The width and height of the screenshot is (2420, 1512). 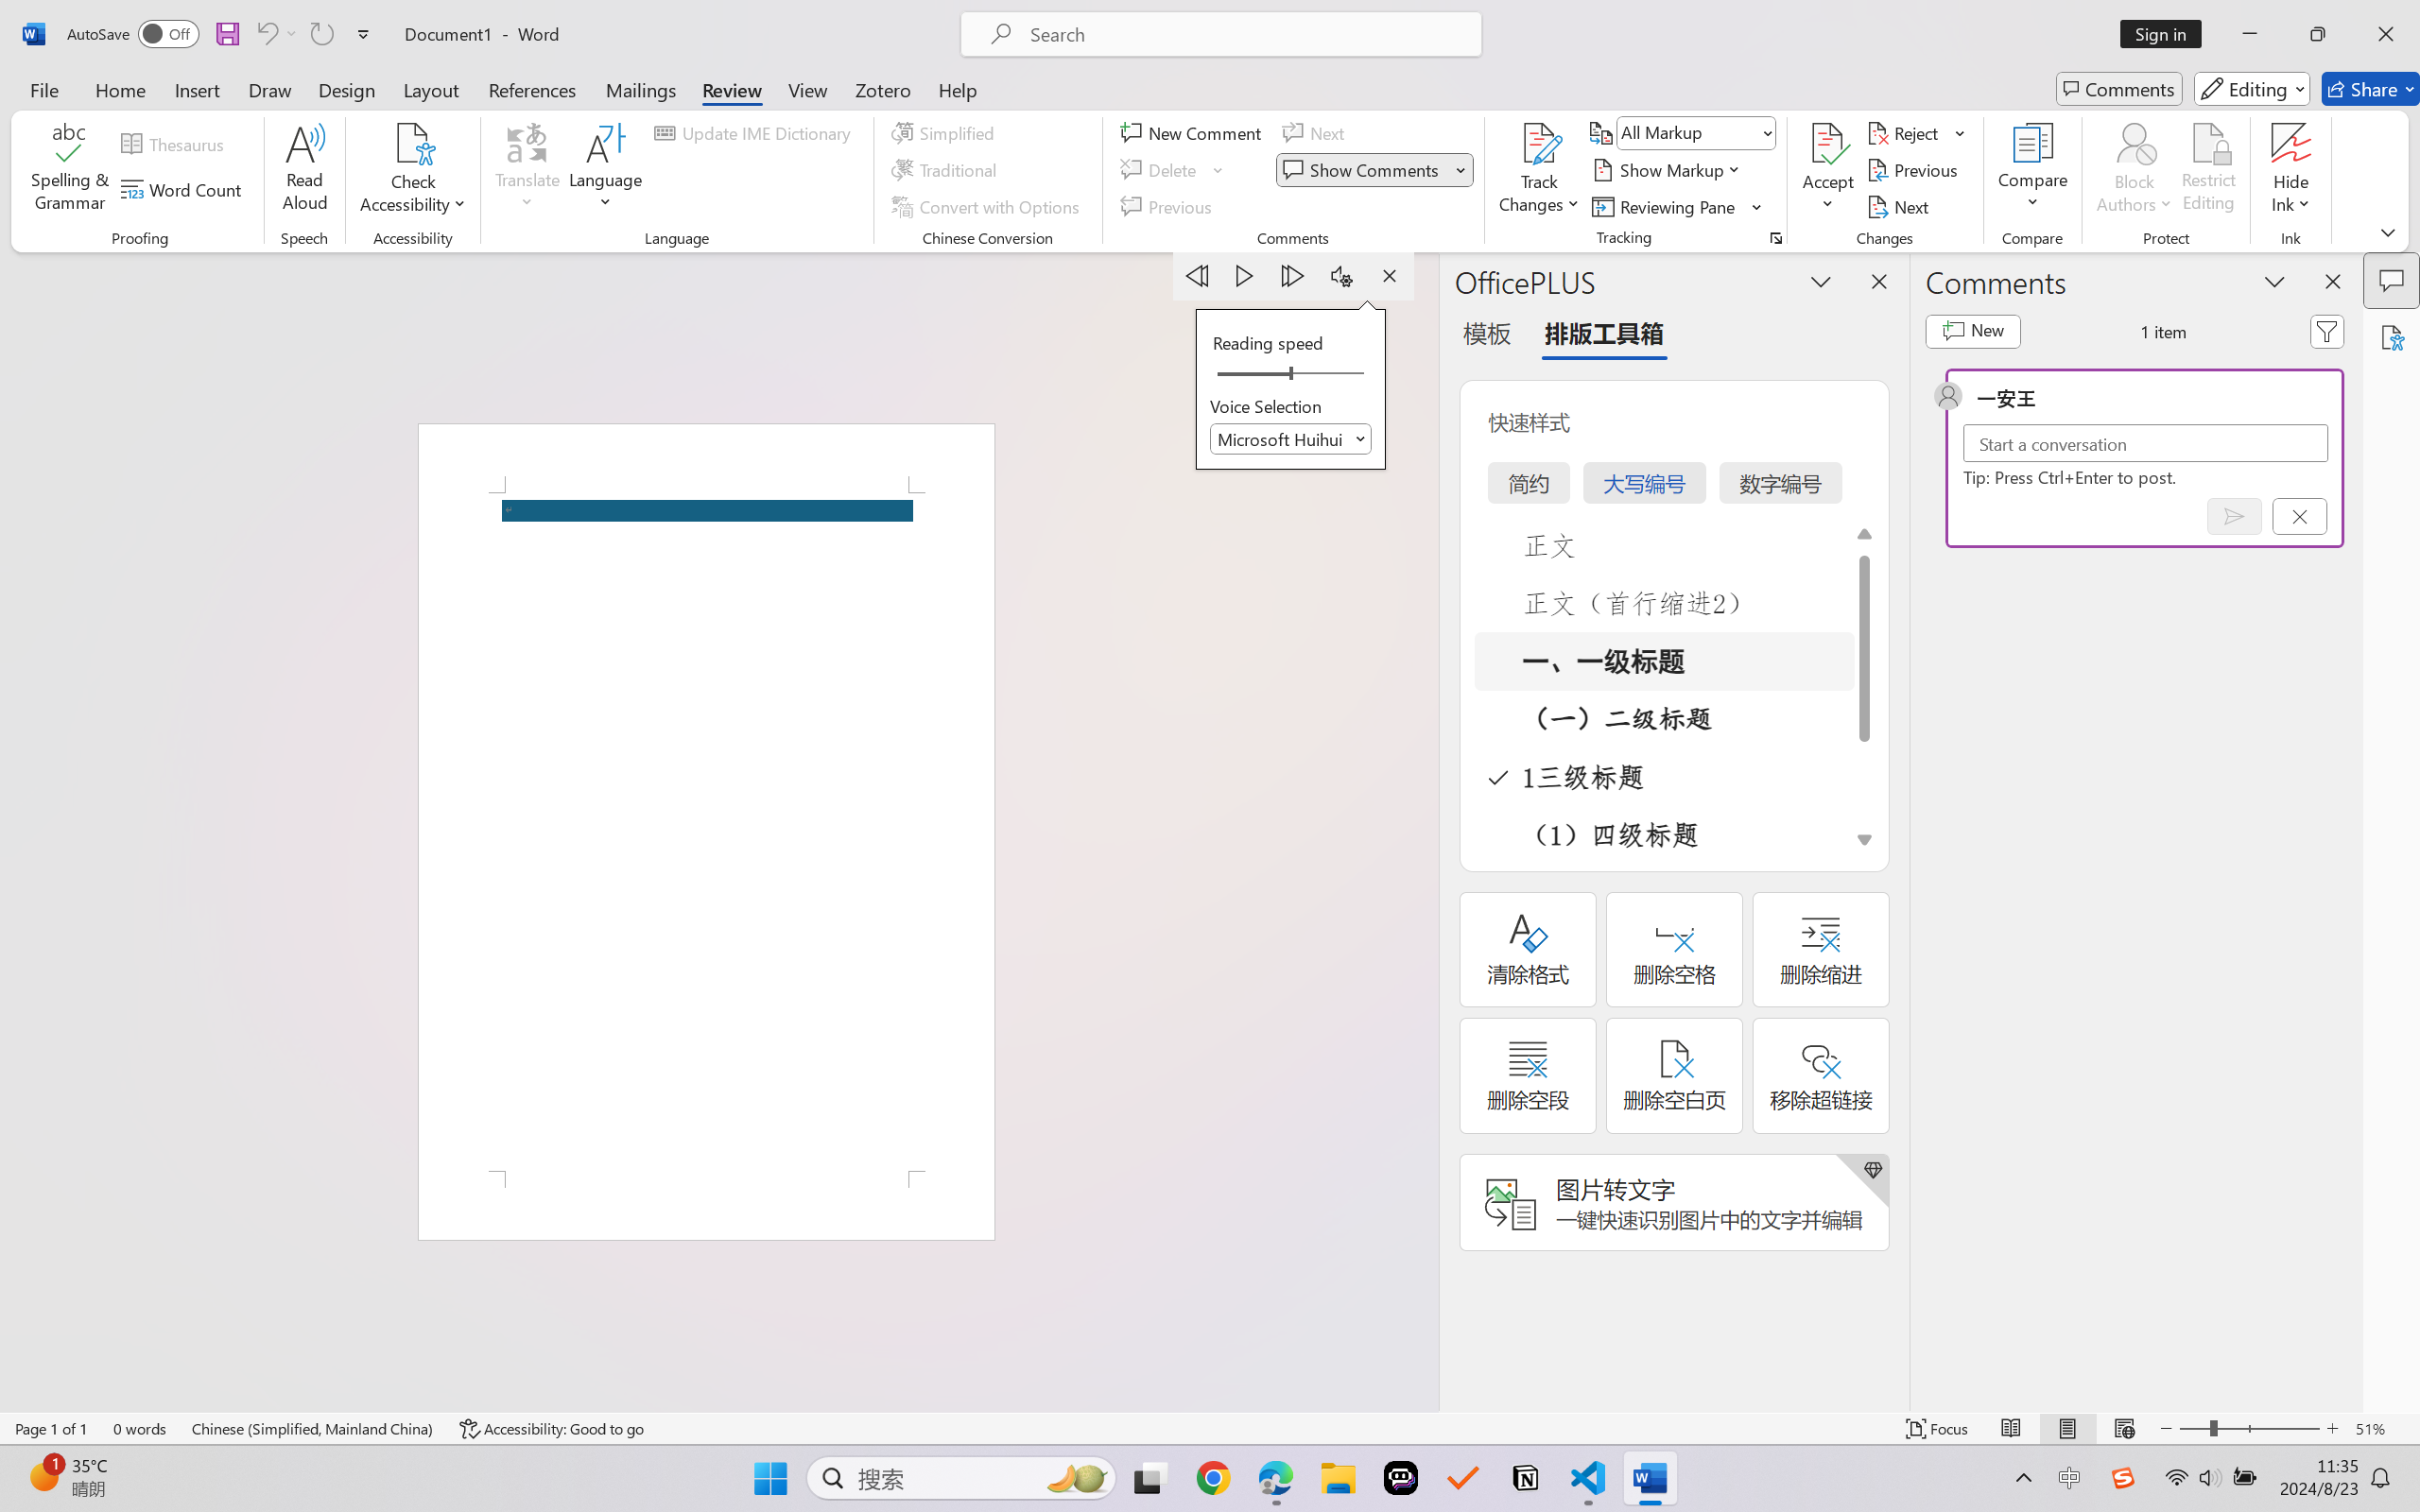 What do you see at coordinates (304, 170) in the screenshot?
I see `Read Aloud` at bounding box center [304, 170].